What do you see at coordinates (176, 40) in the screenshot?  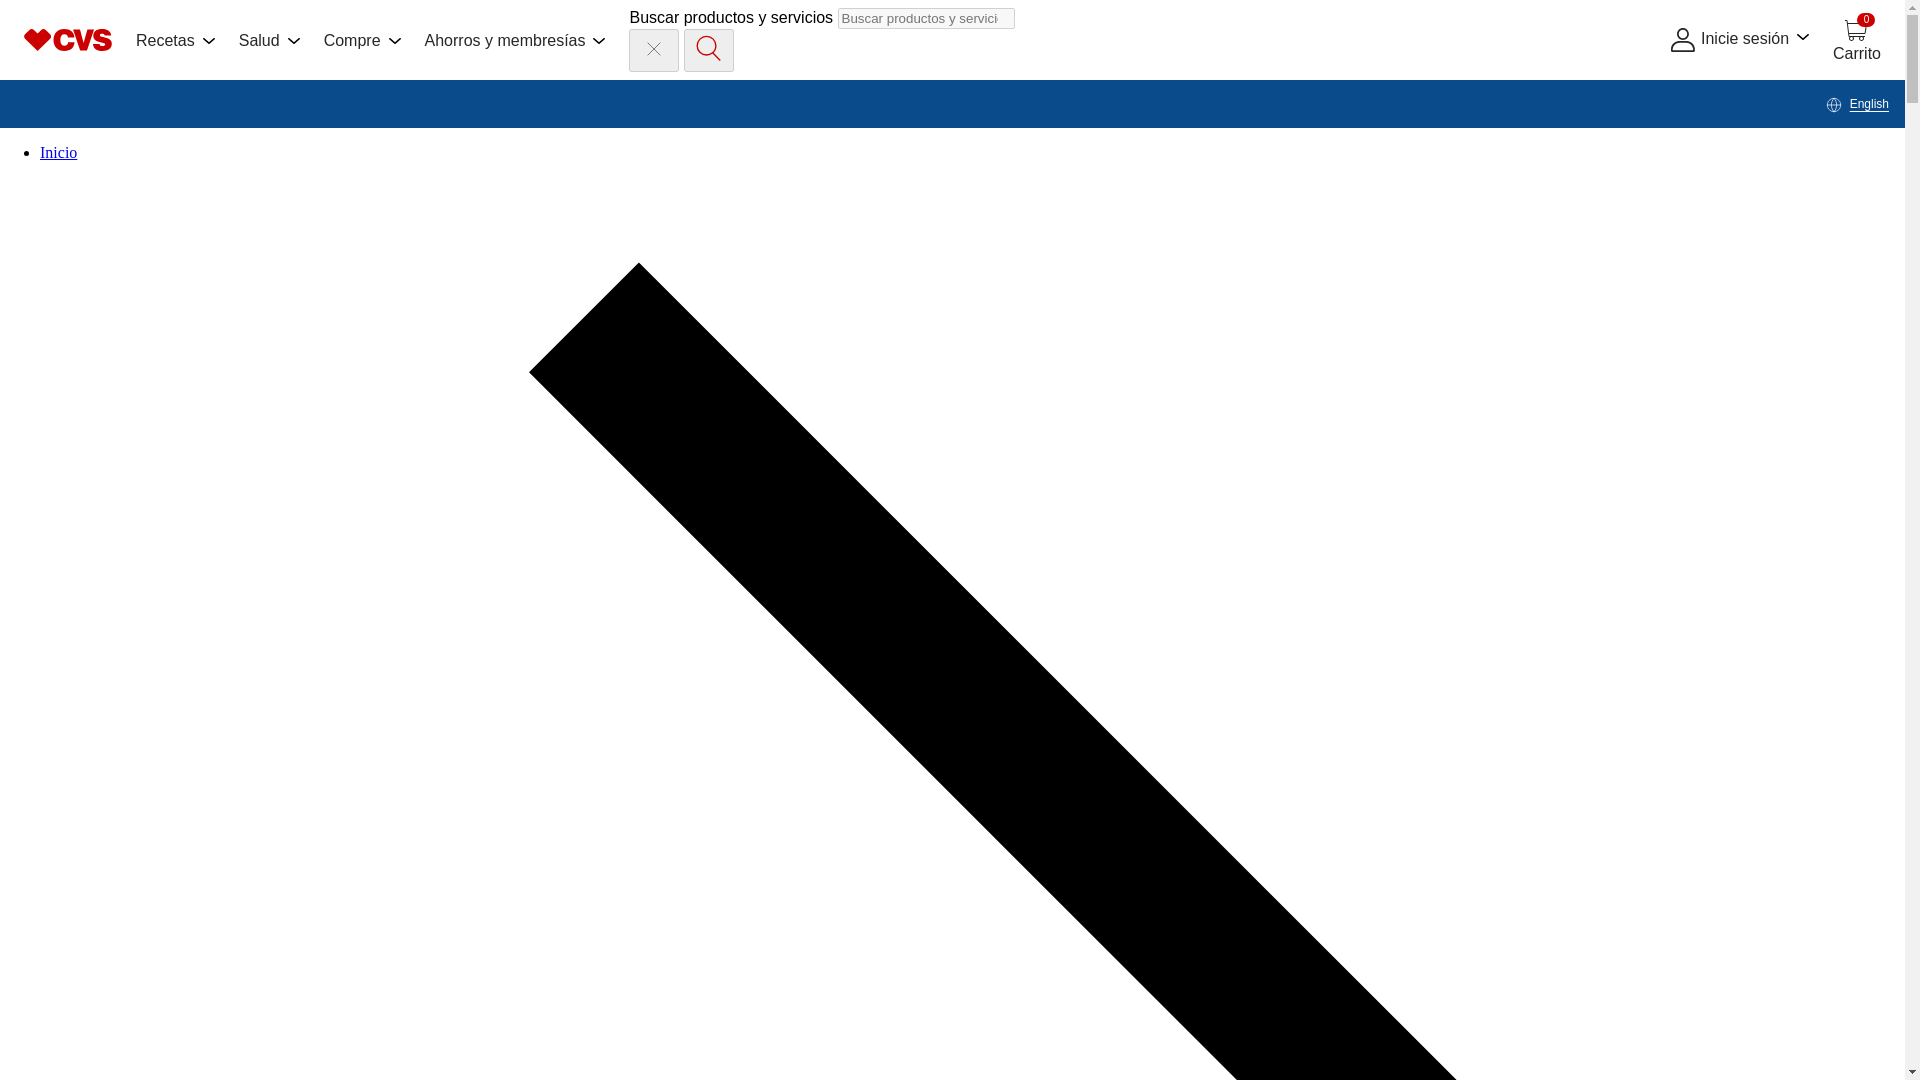 I see `Recetas` at bounding box center [176, 40].